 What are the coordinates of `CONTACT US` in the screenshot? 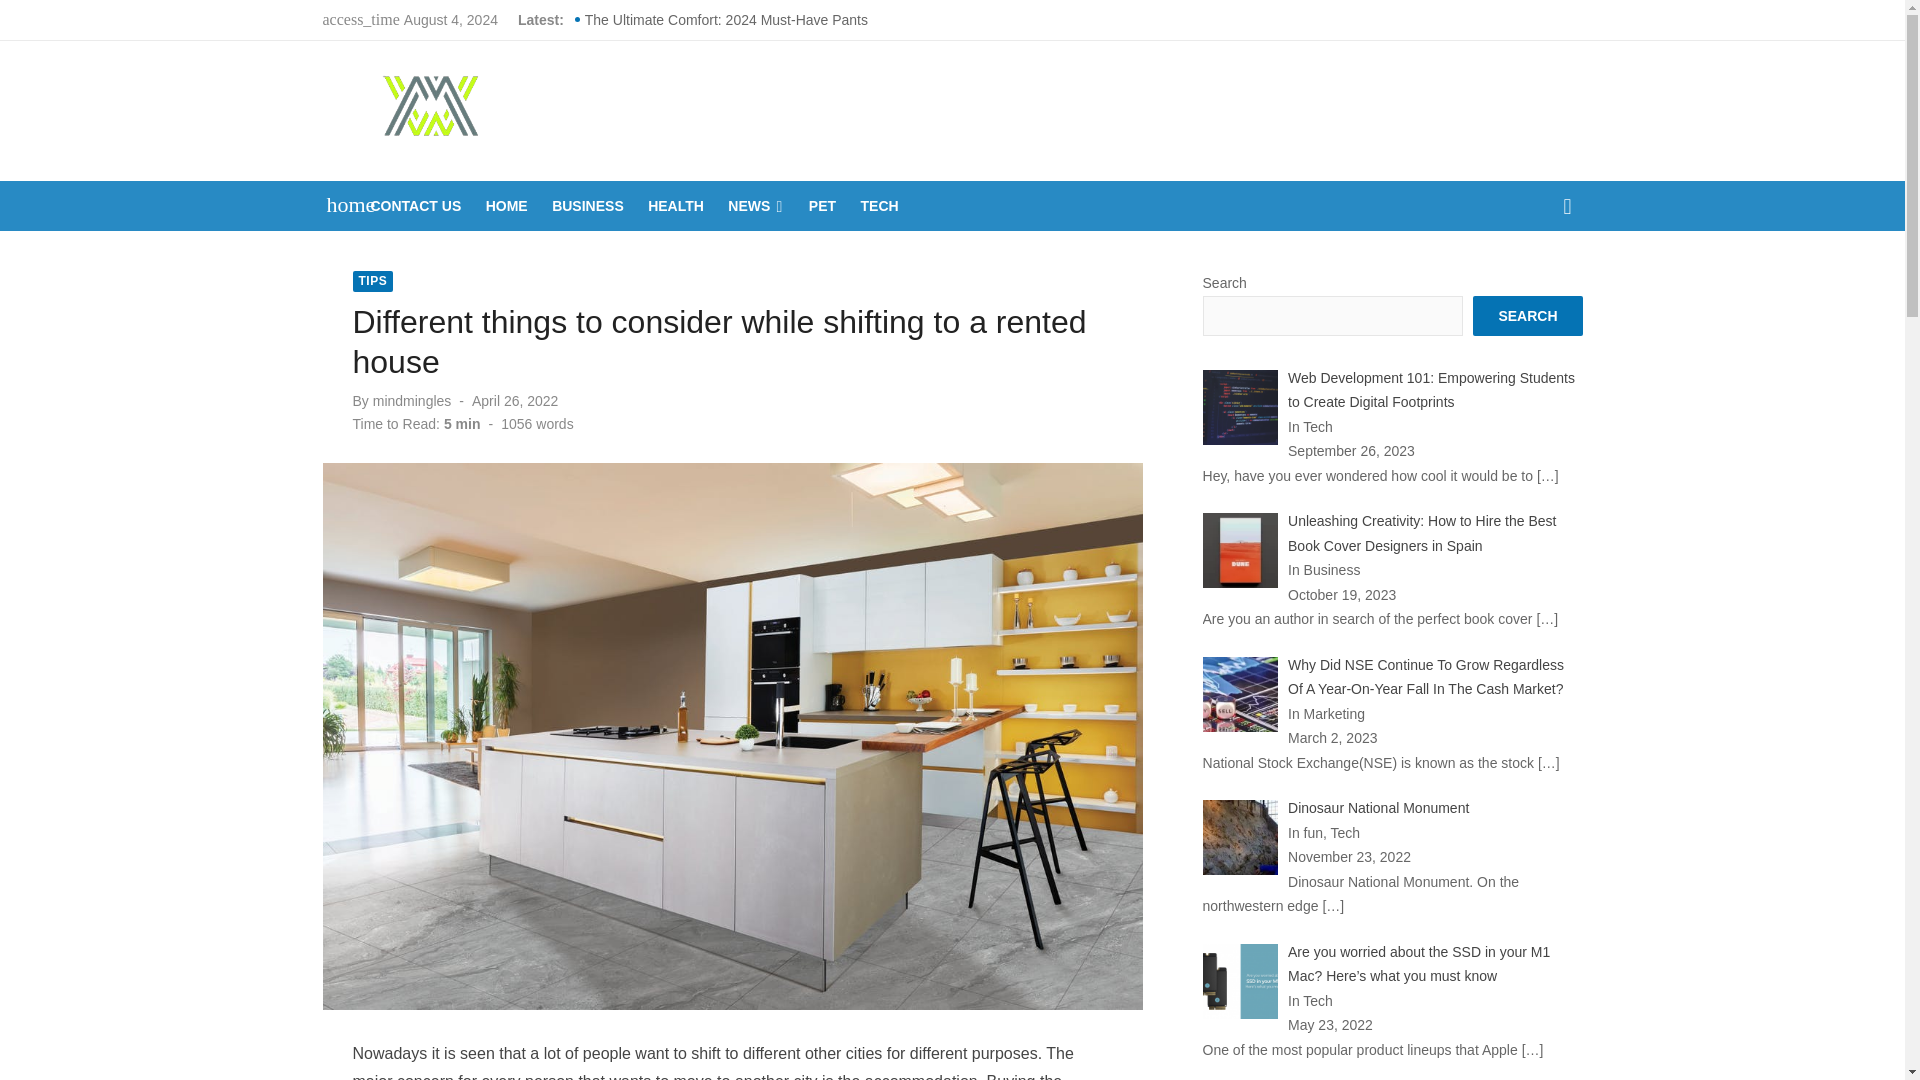 It's located at (415, 206).